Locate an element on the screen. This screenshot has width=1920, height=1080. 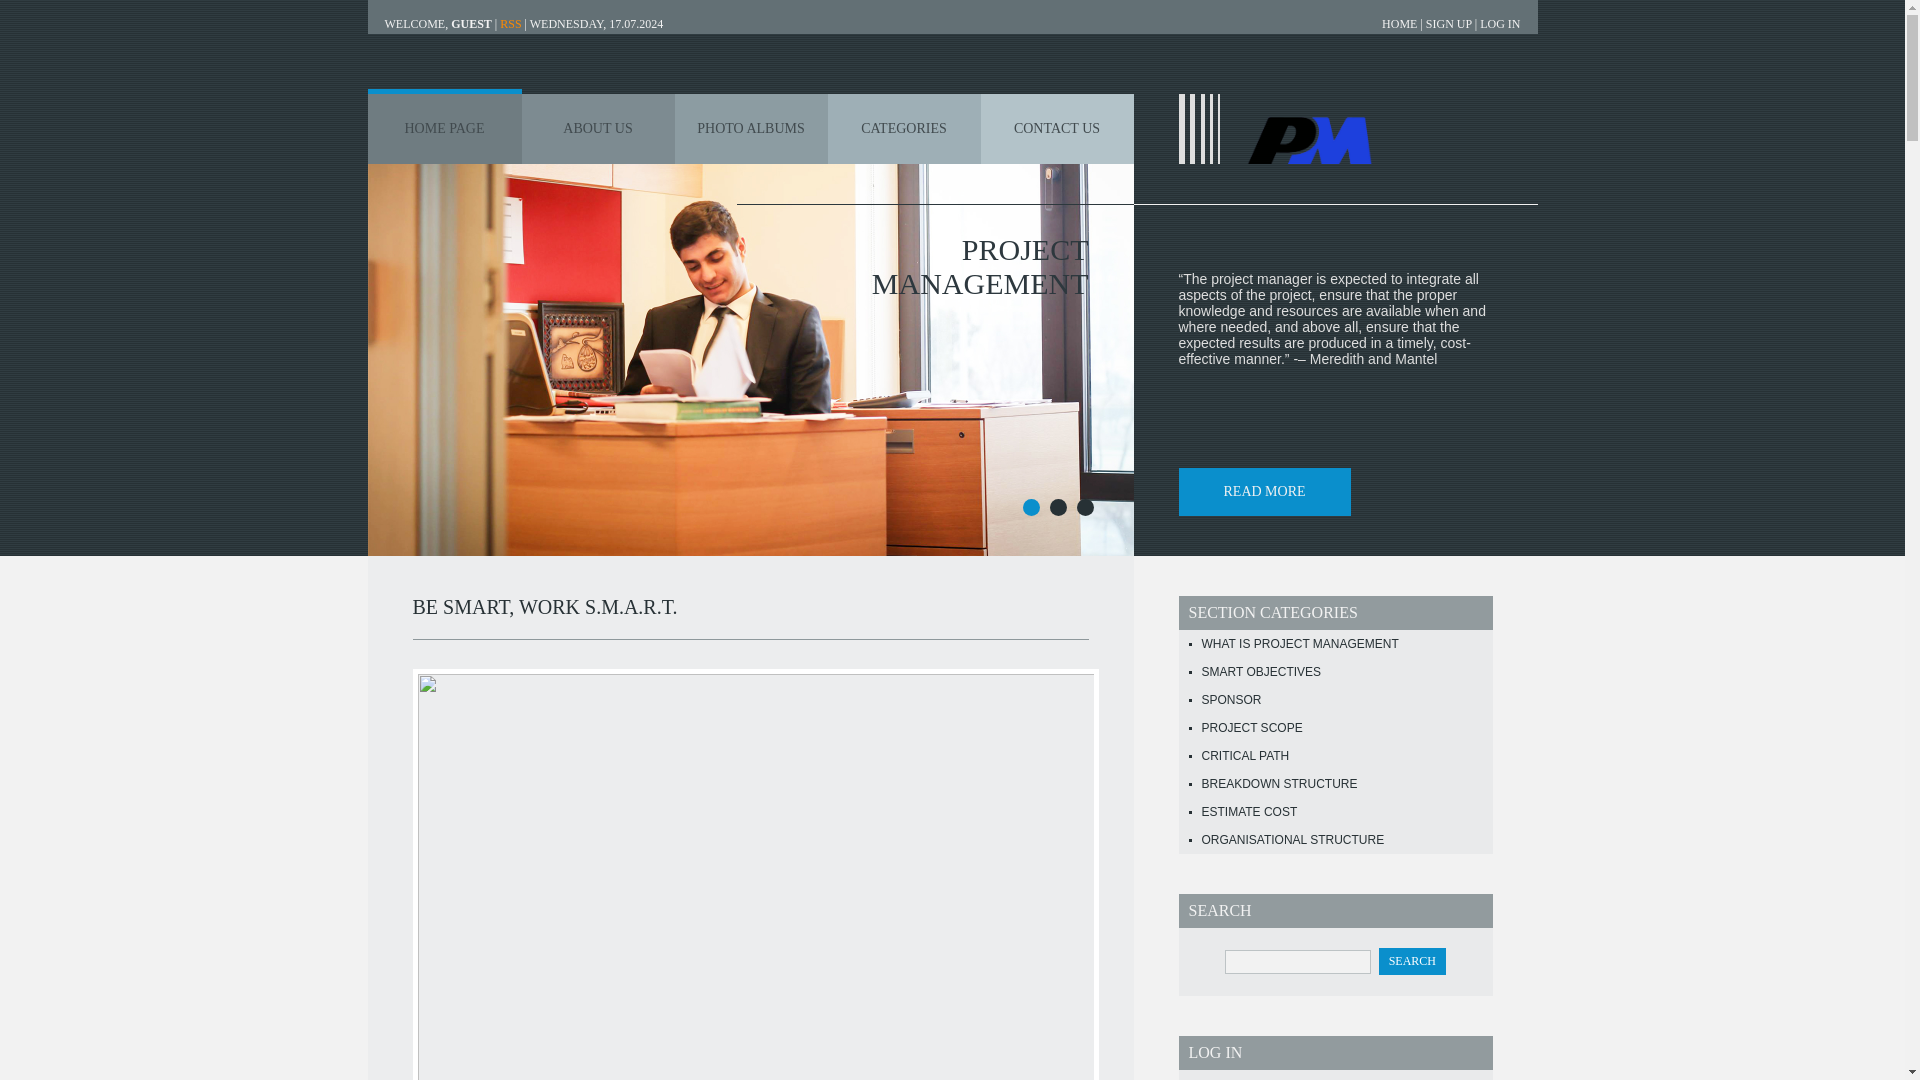
CONTACT US is located at coordinates (1056, 128).